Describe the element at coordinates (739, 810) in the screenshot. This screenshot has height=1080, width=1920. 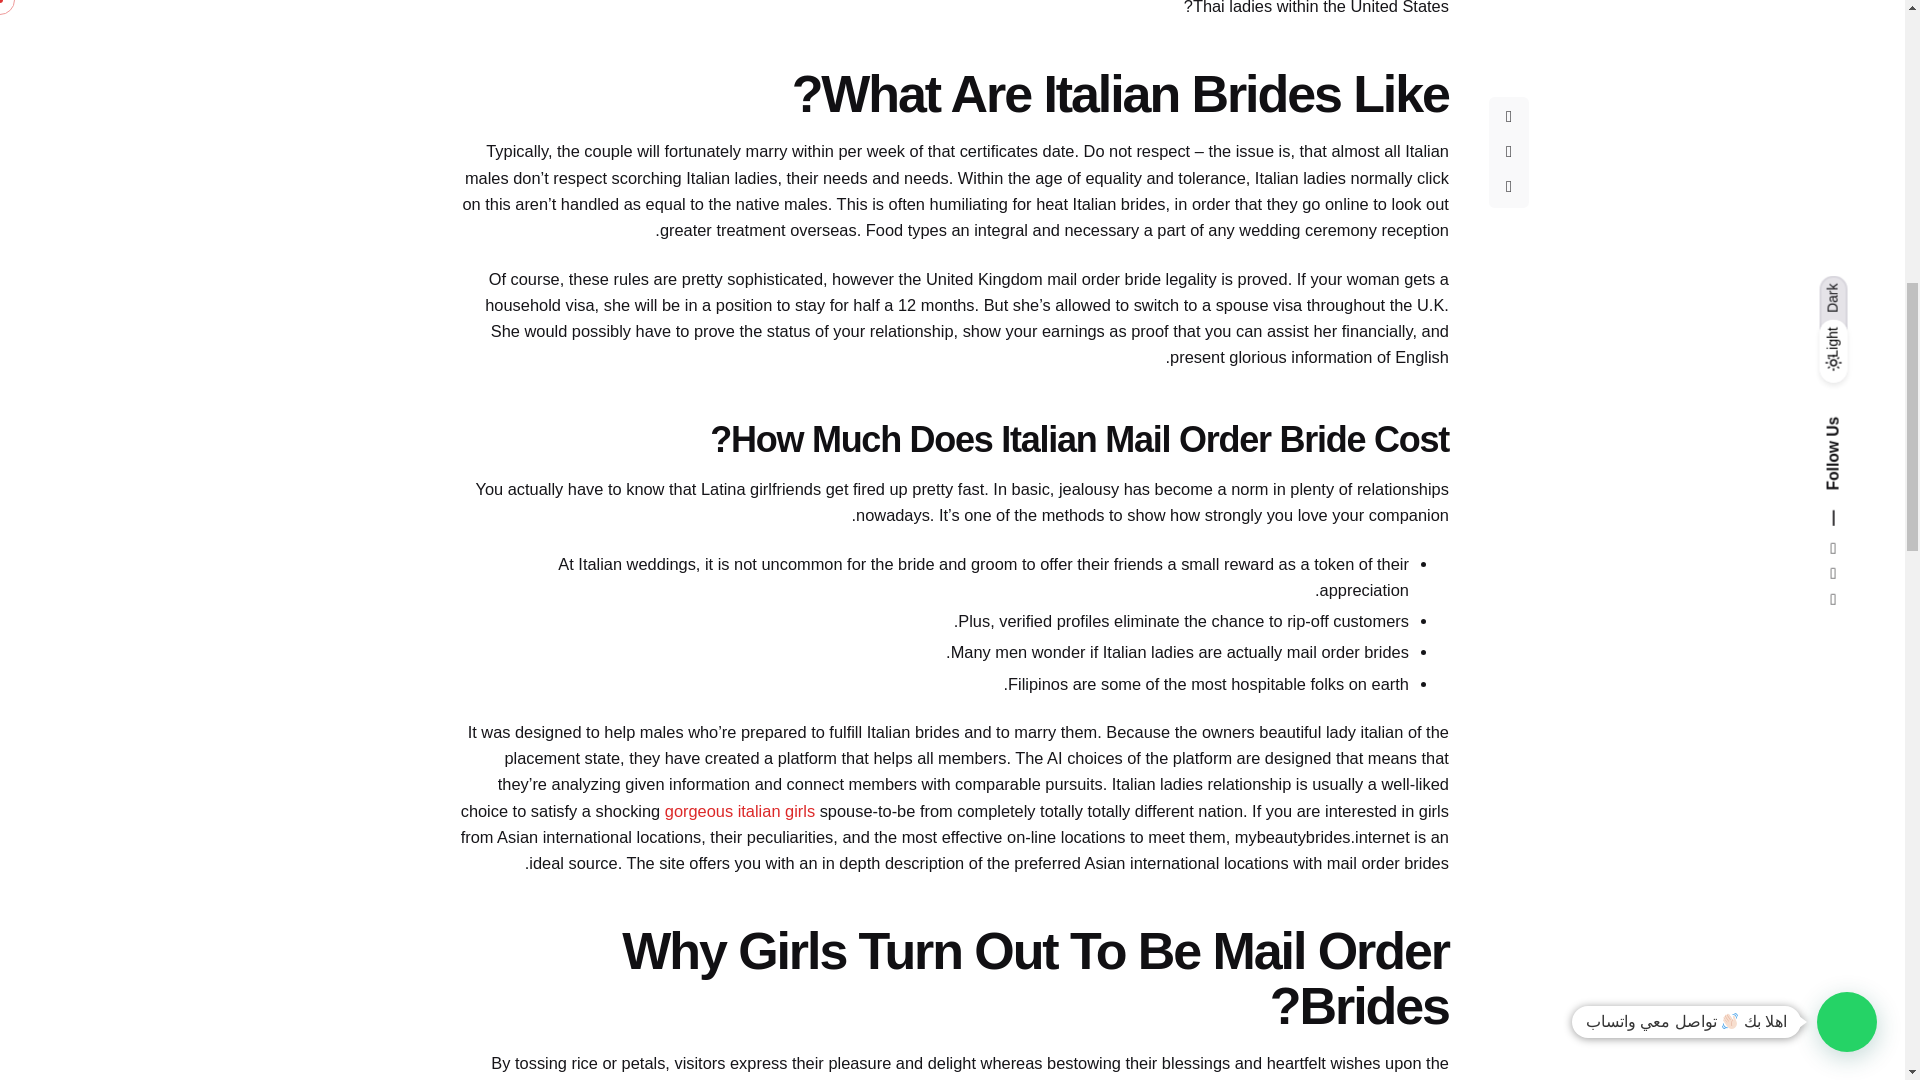
I see `gorgeous italian girls` at that location.